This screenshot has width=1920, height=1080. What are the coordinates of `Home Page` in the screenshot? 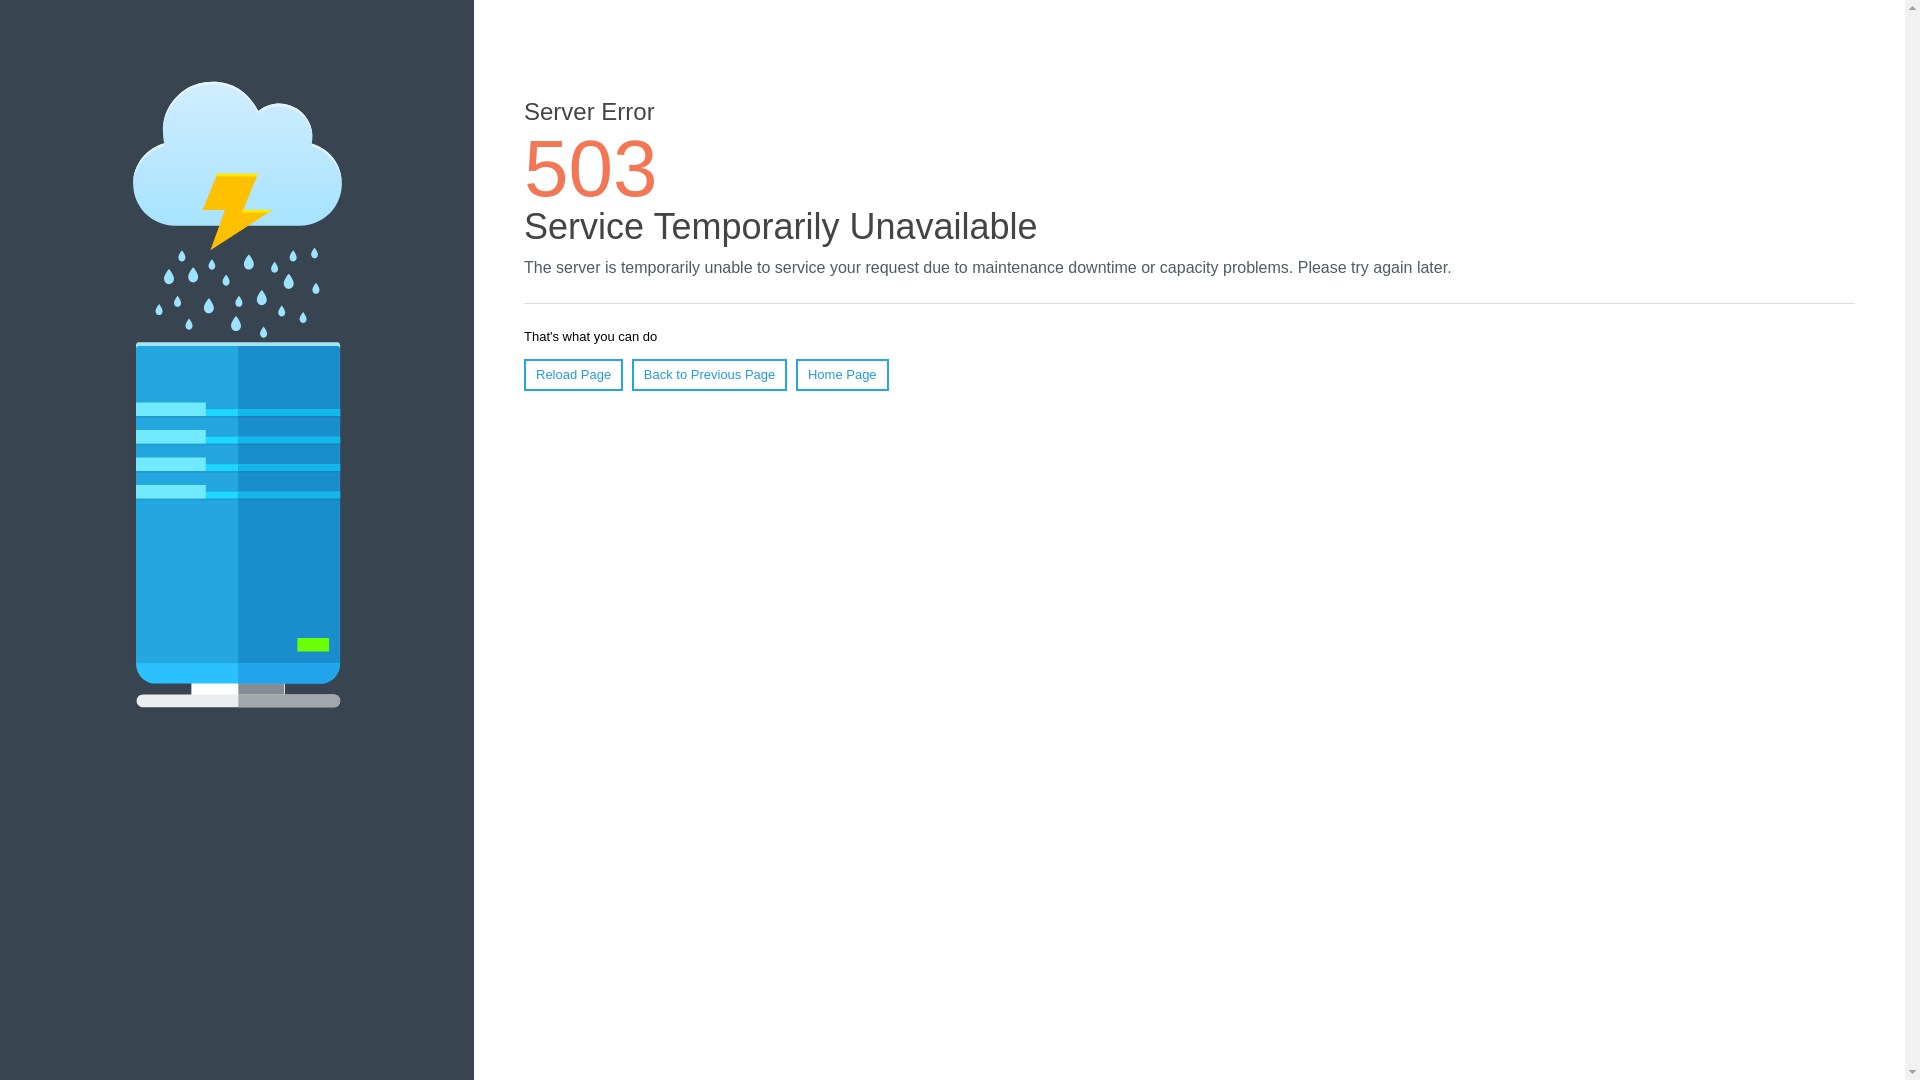 It's located at (842, 374).